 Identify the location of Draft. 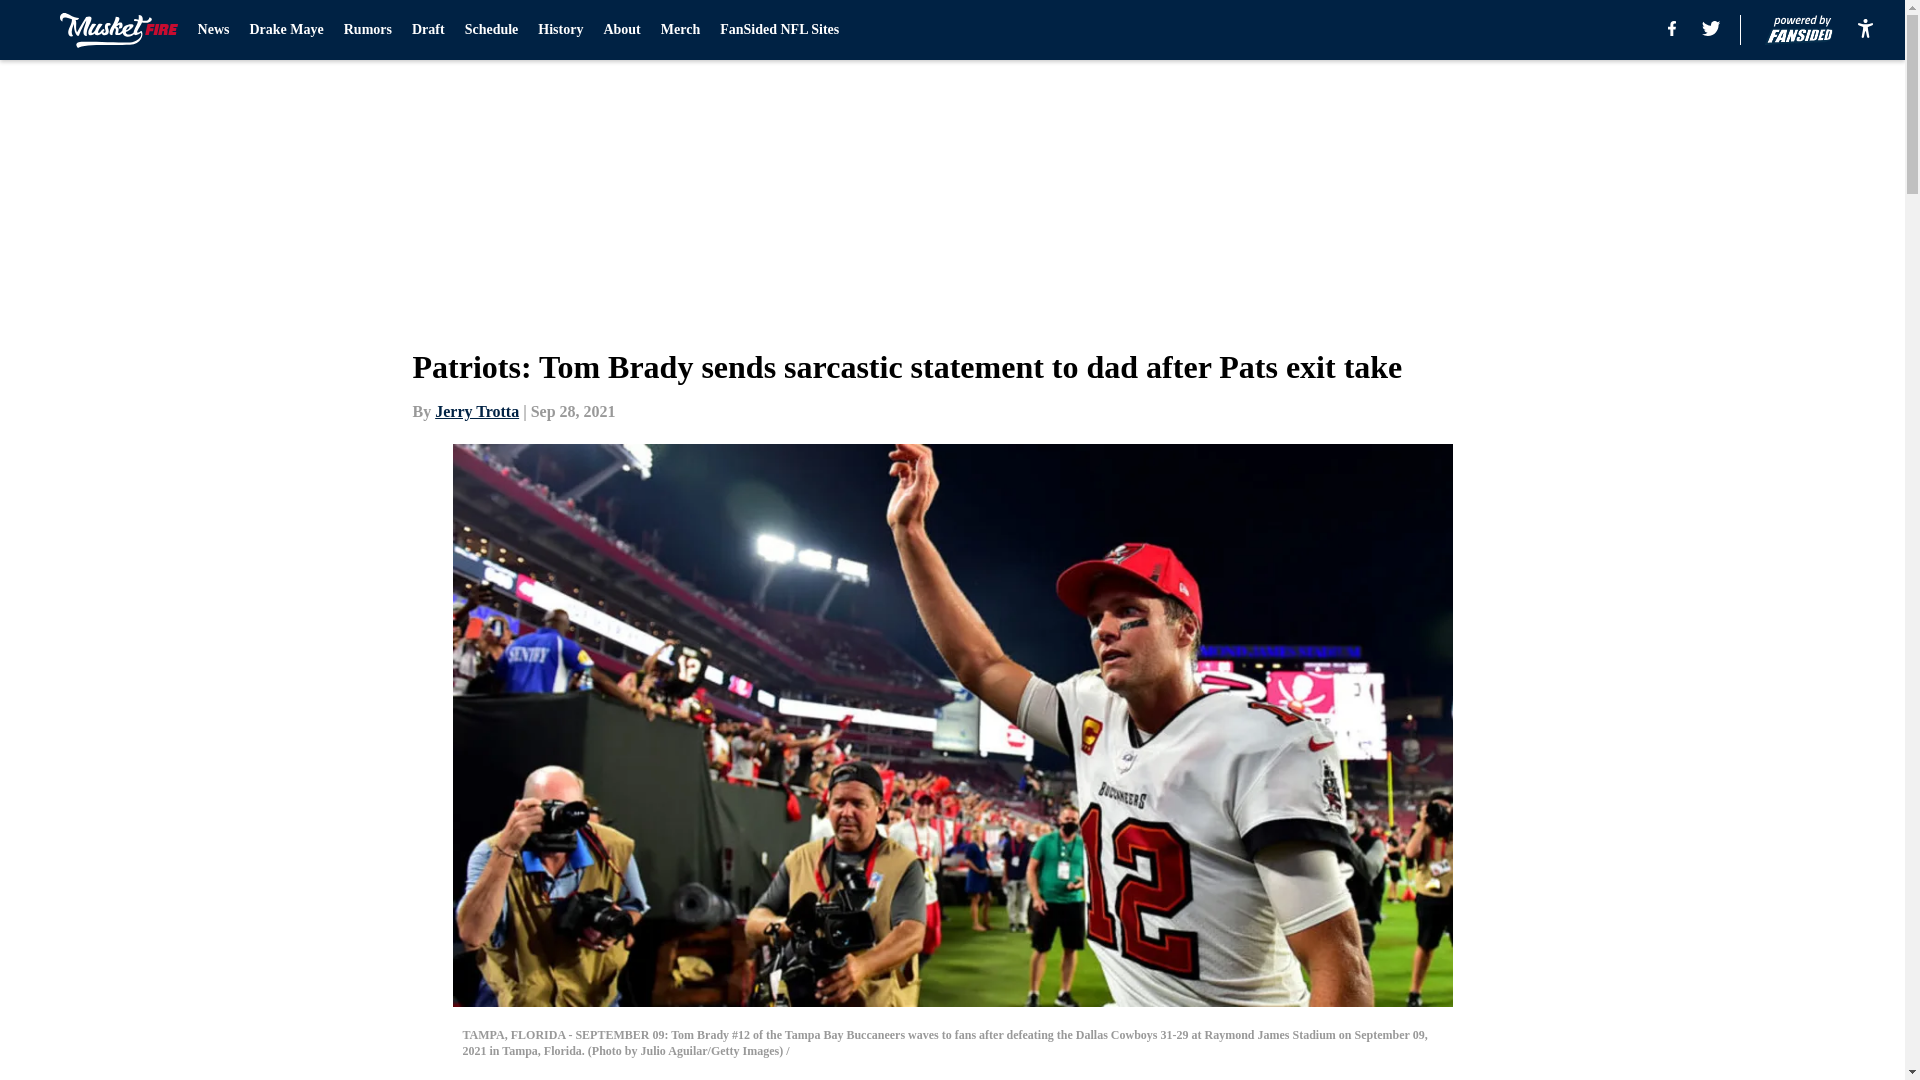
(428, 30).